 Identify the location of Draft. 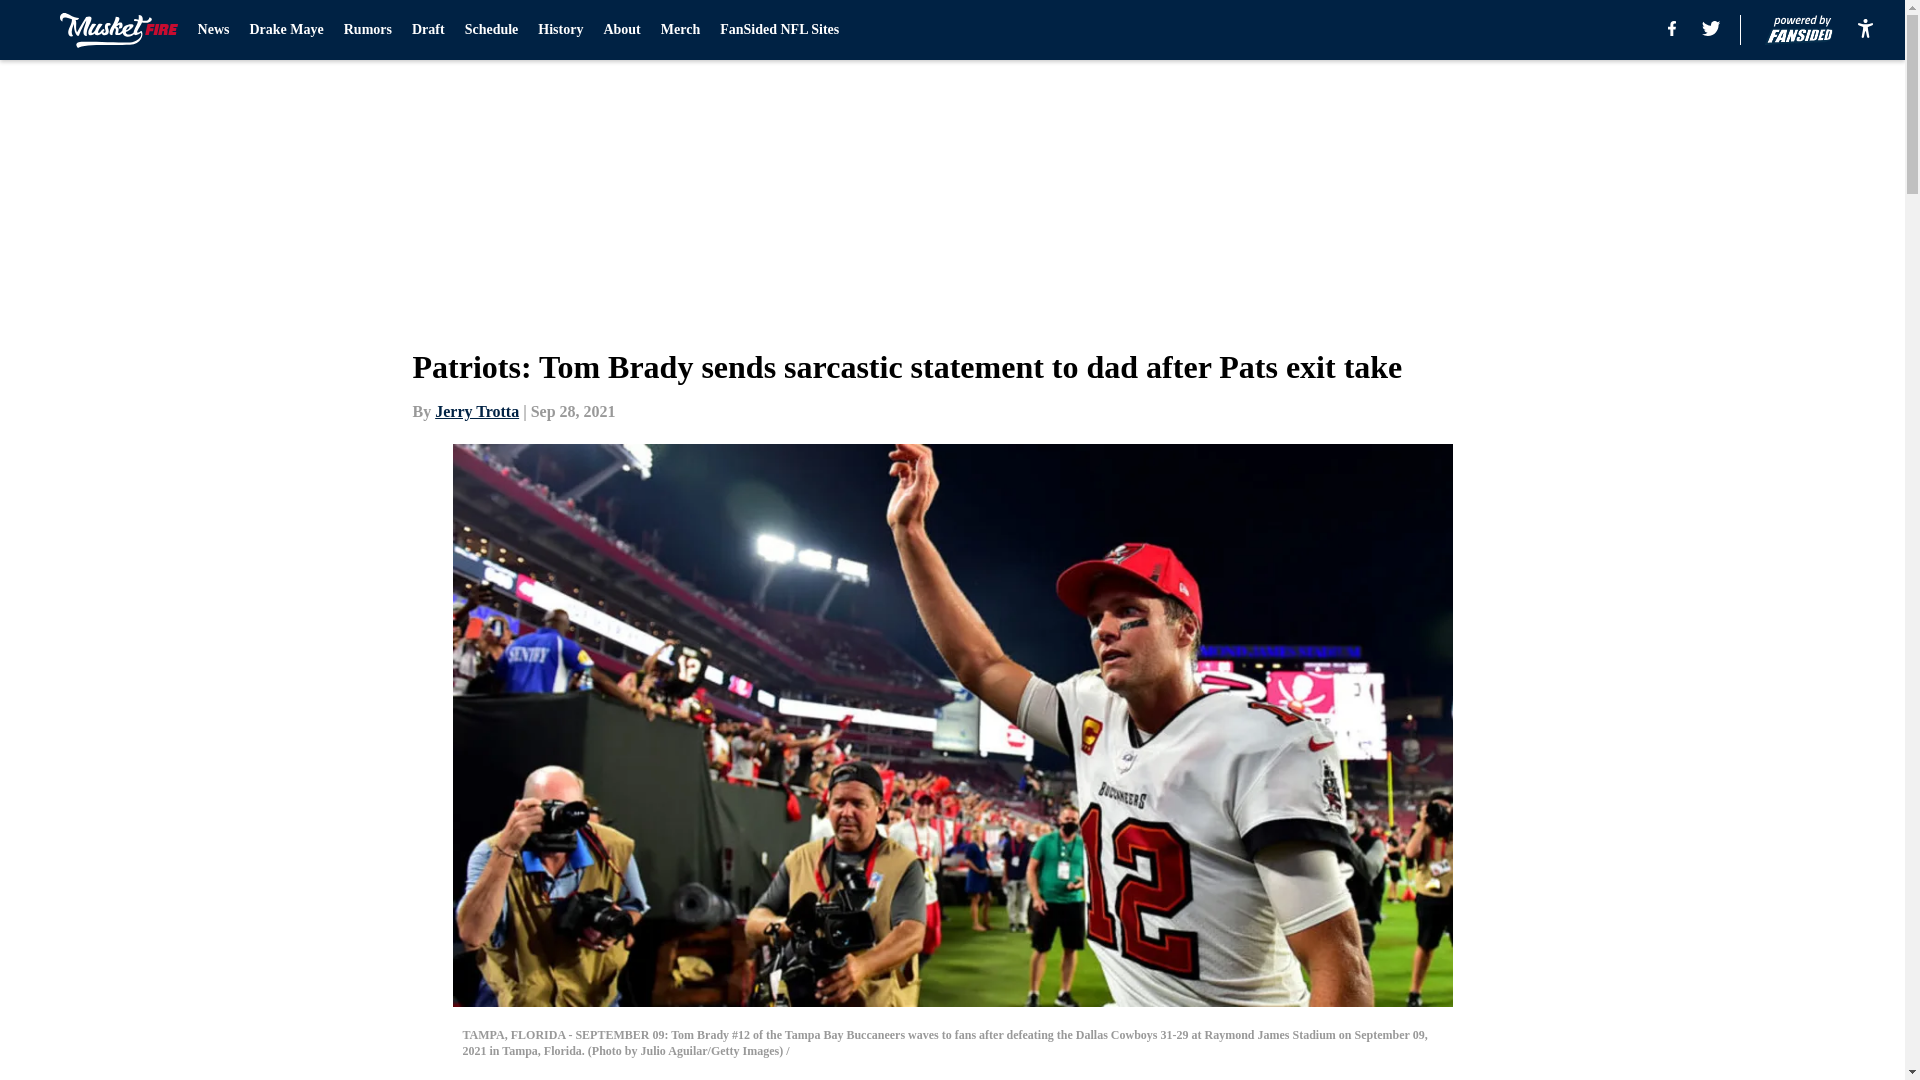
(428, 30).